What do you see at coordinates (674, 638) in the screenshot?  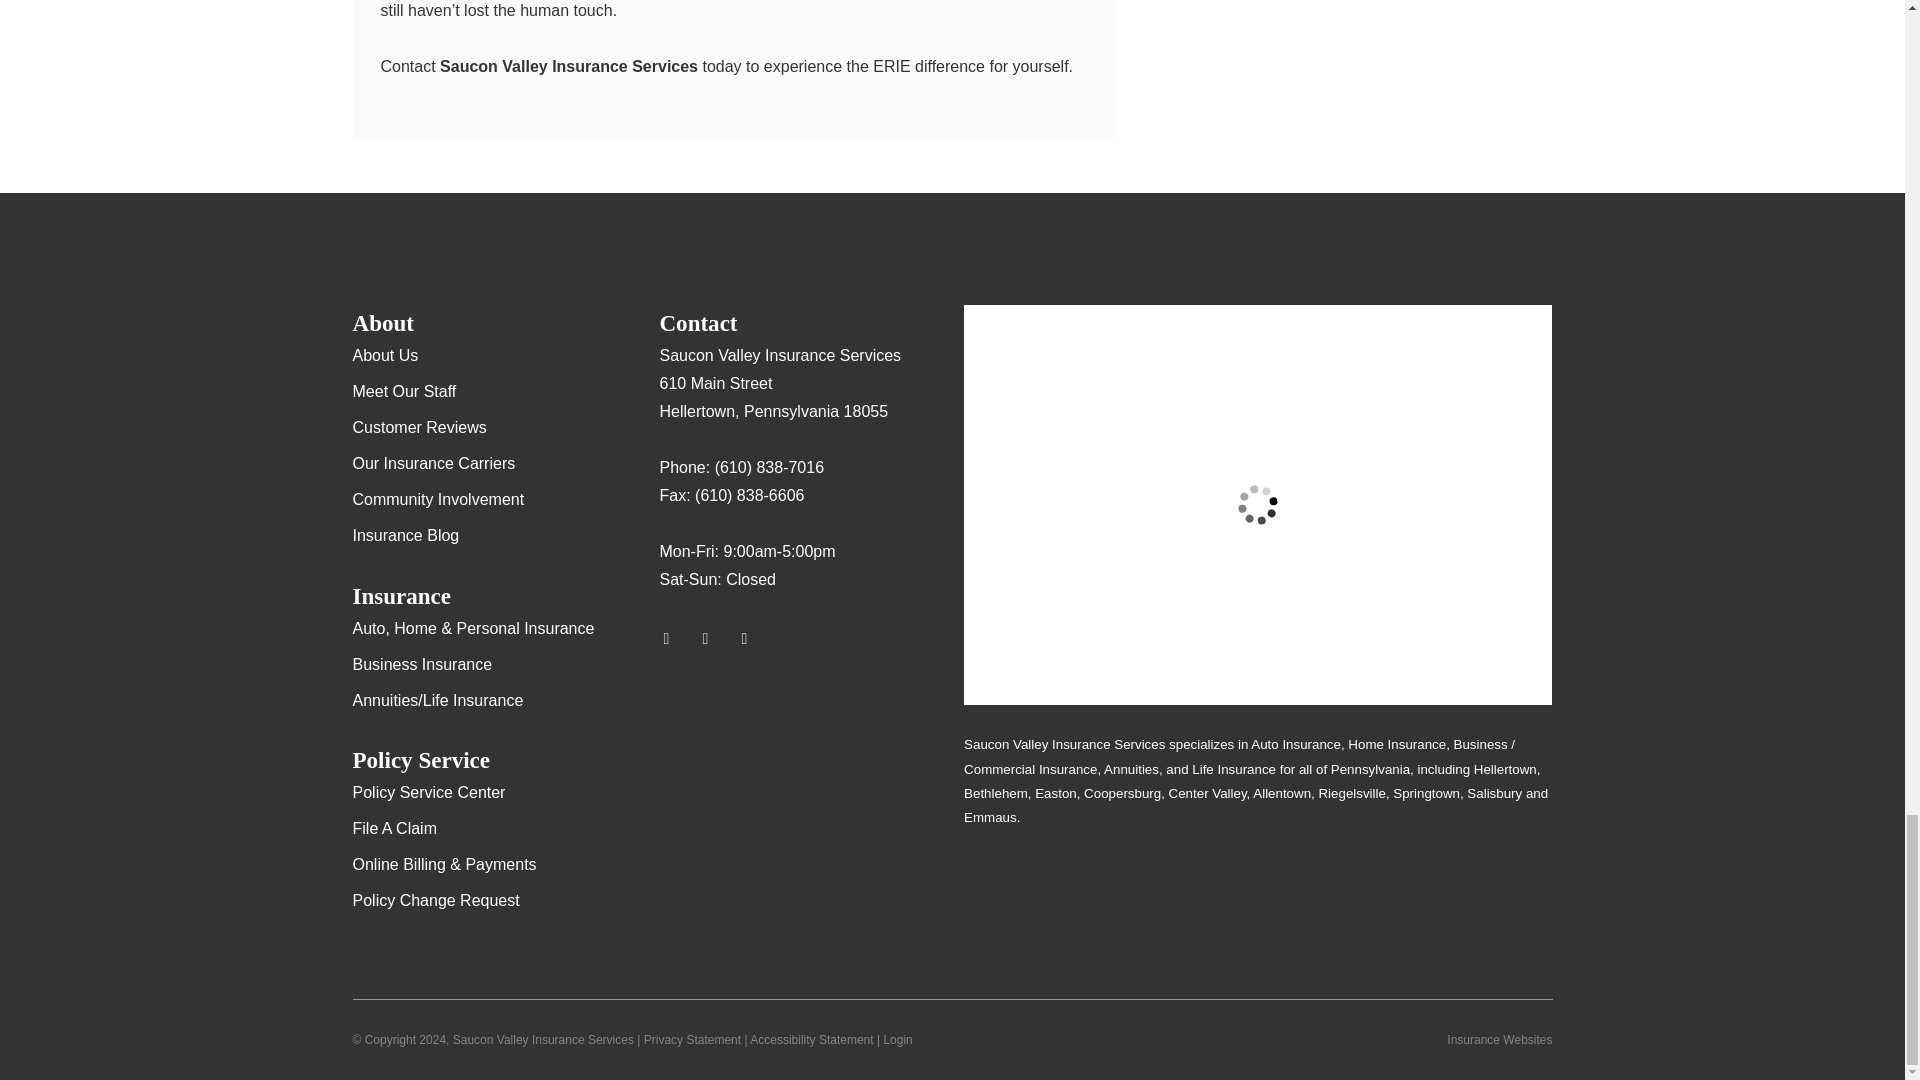 I see `Google Maps` at bounding box center [674, 638].